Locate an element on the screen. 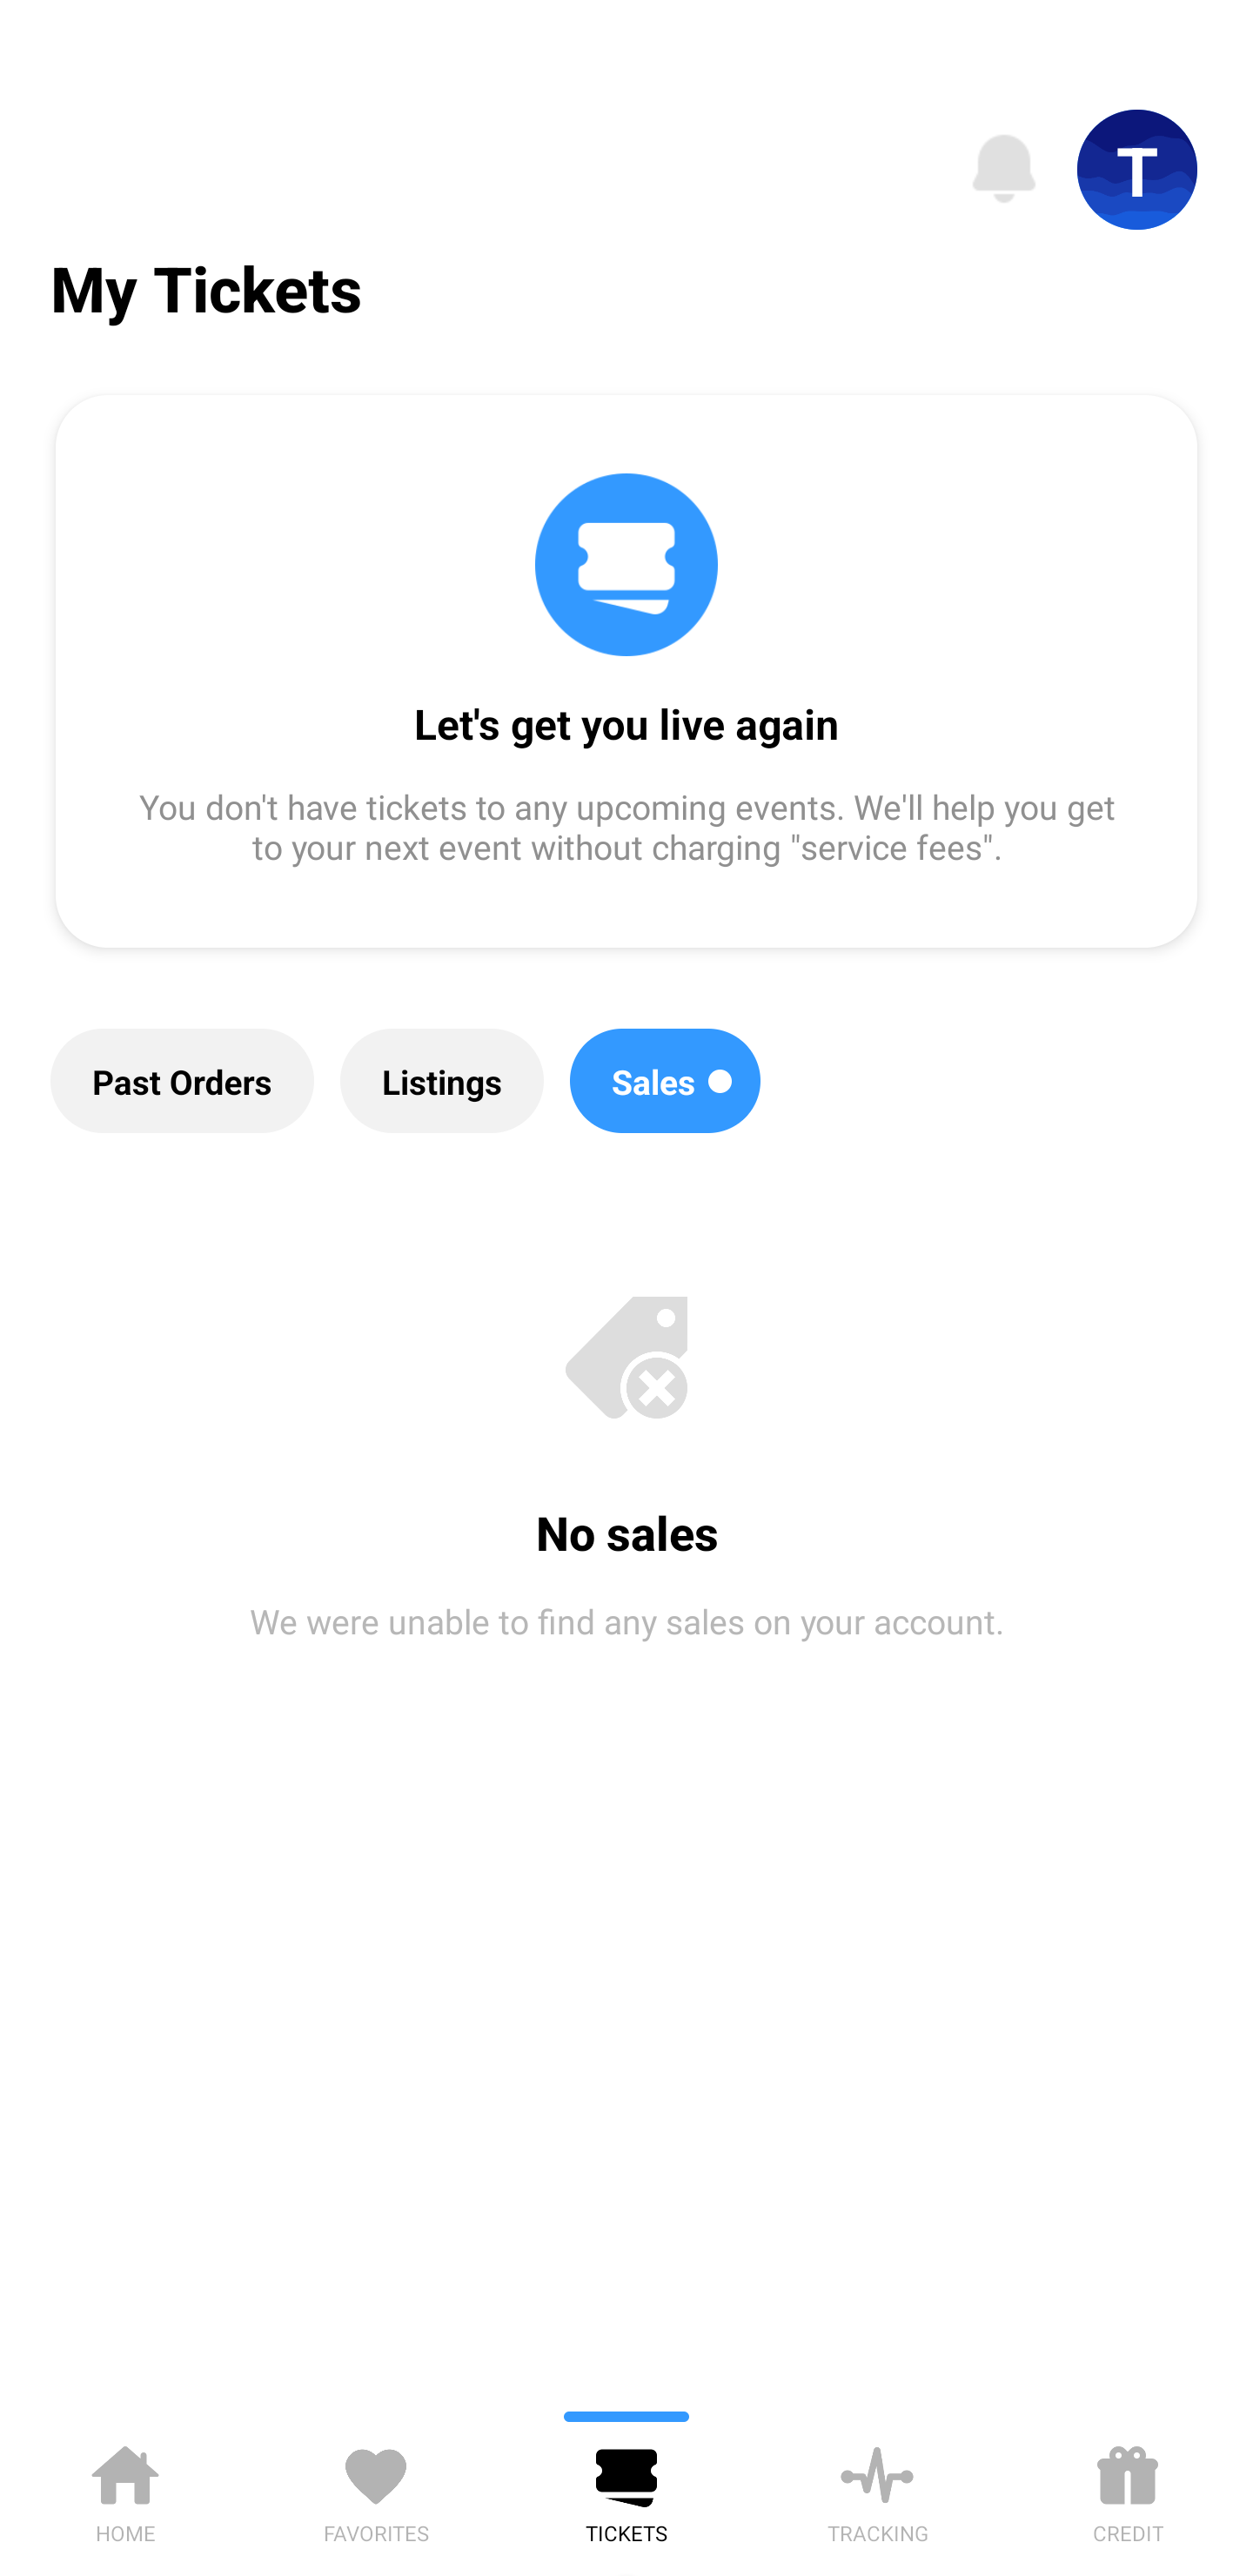  FAVORITES is located at coordinates (376, 2489).